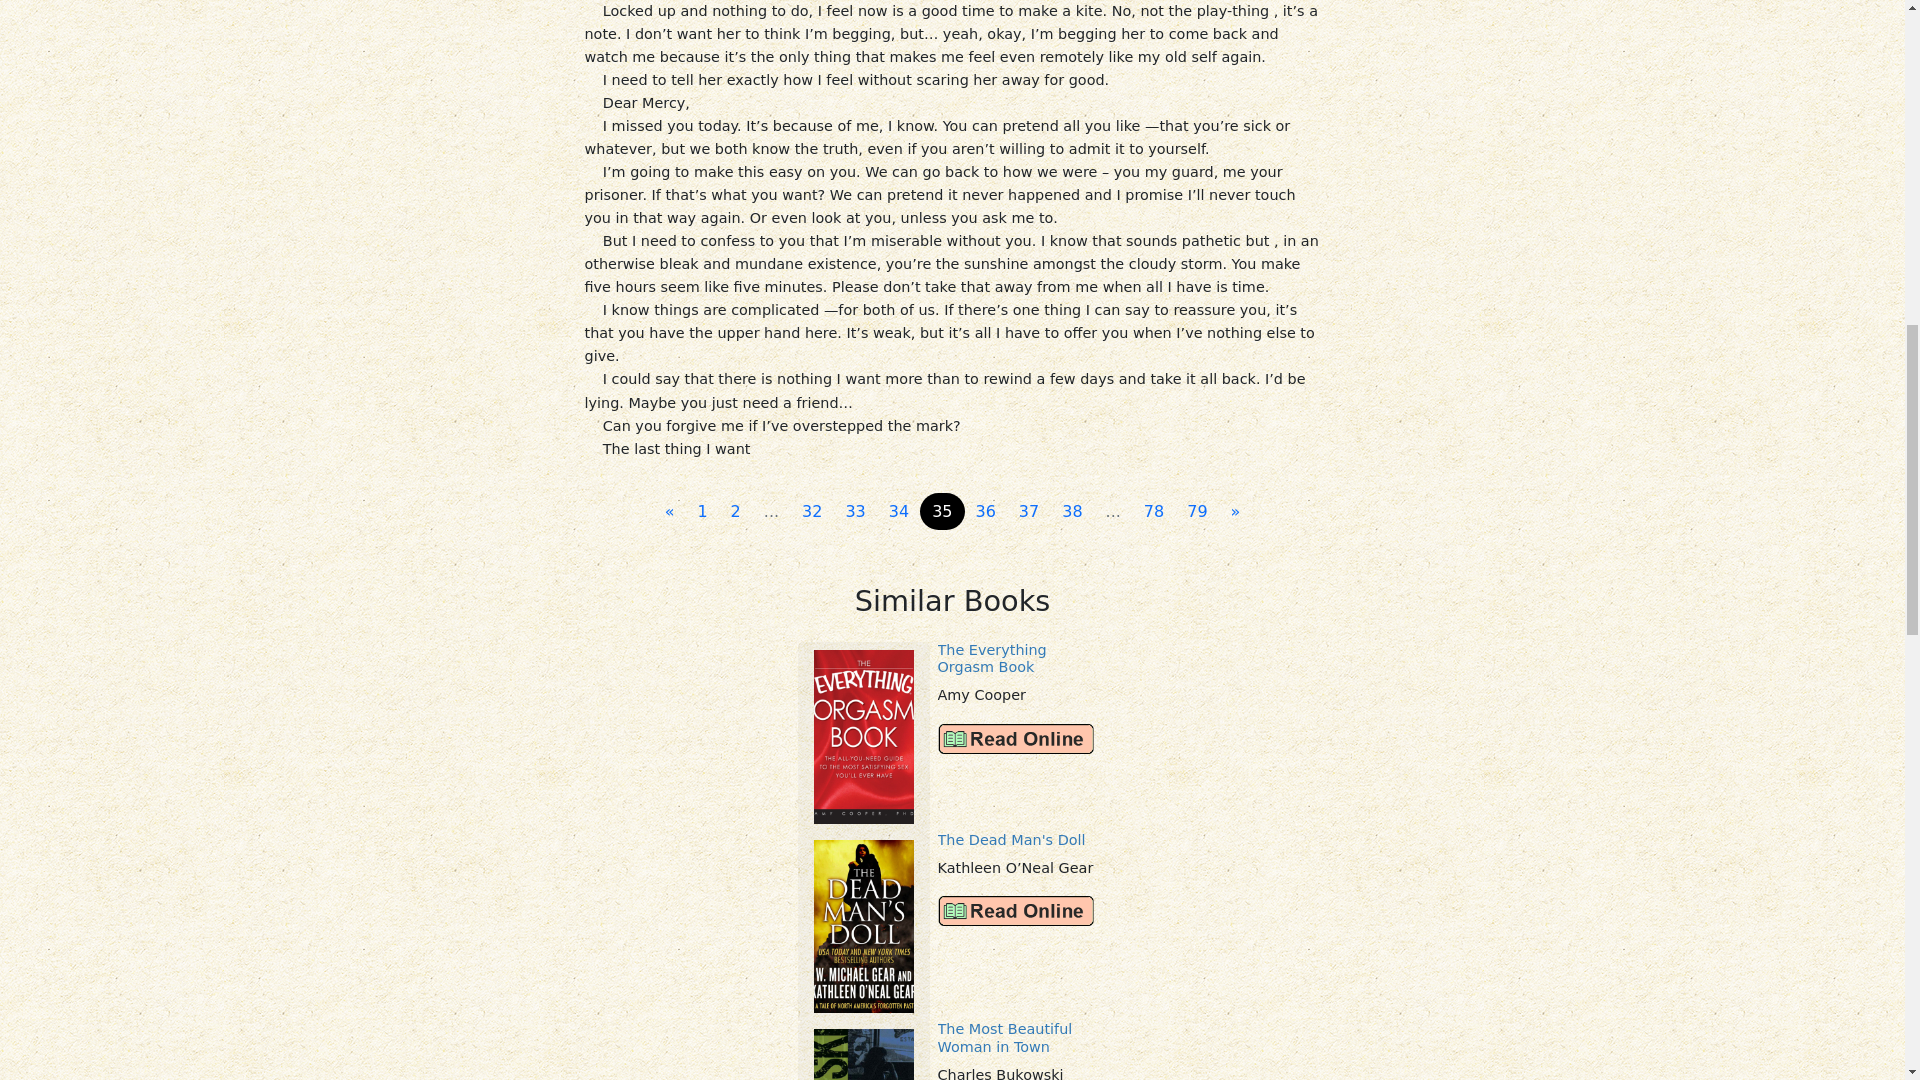  What do you see at coordinates (772, 512) in the screenshot?
I see `...` at bounding box center [772, 512].